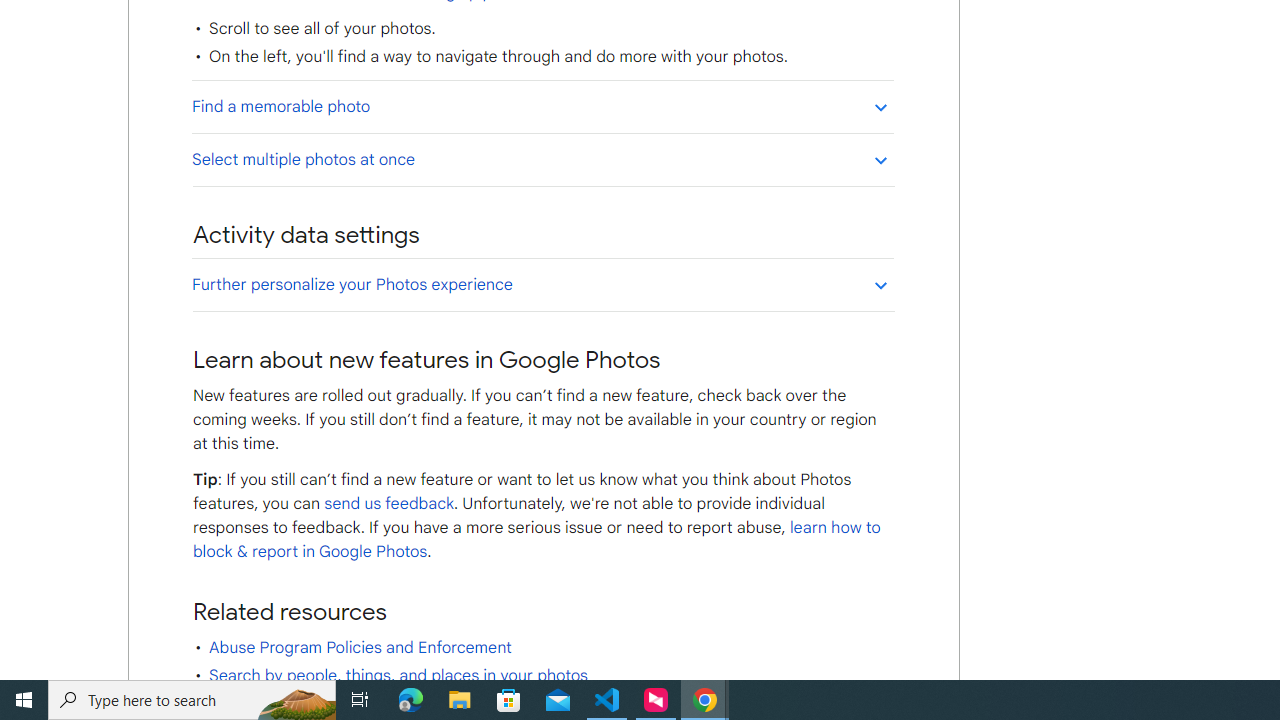 The width and height of the screenshot is (1280, 720). I want to click on Abuse Program Policies and Enforcement, so click(360, 648).